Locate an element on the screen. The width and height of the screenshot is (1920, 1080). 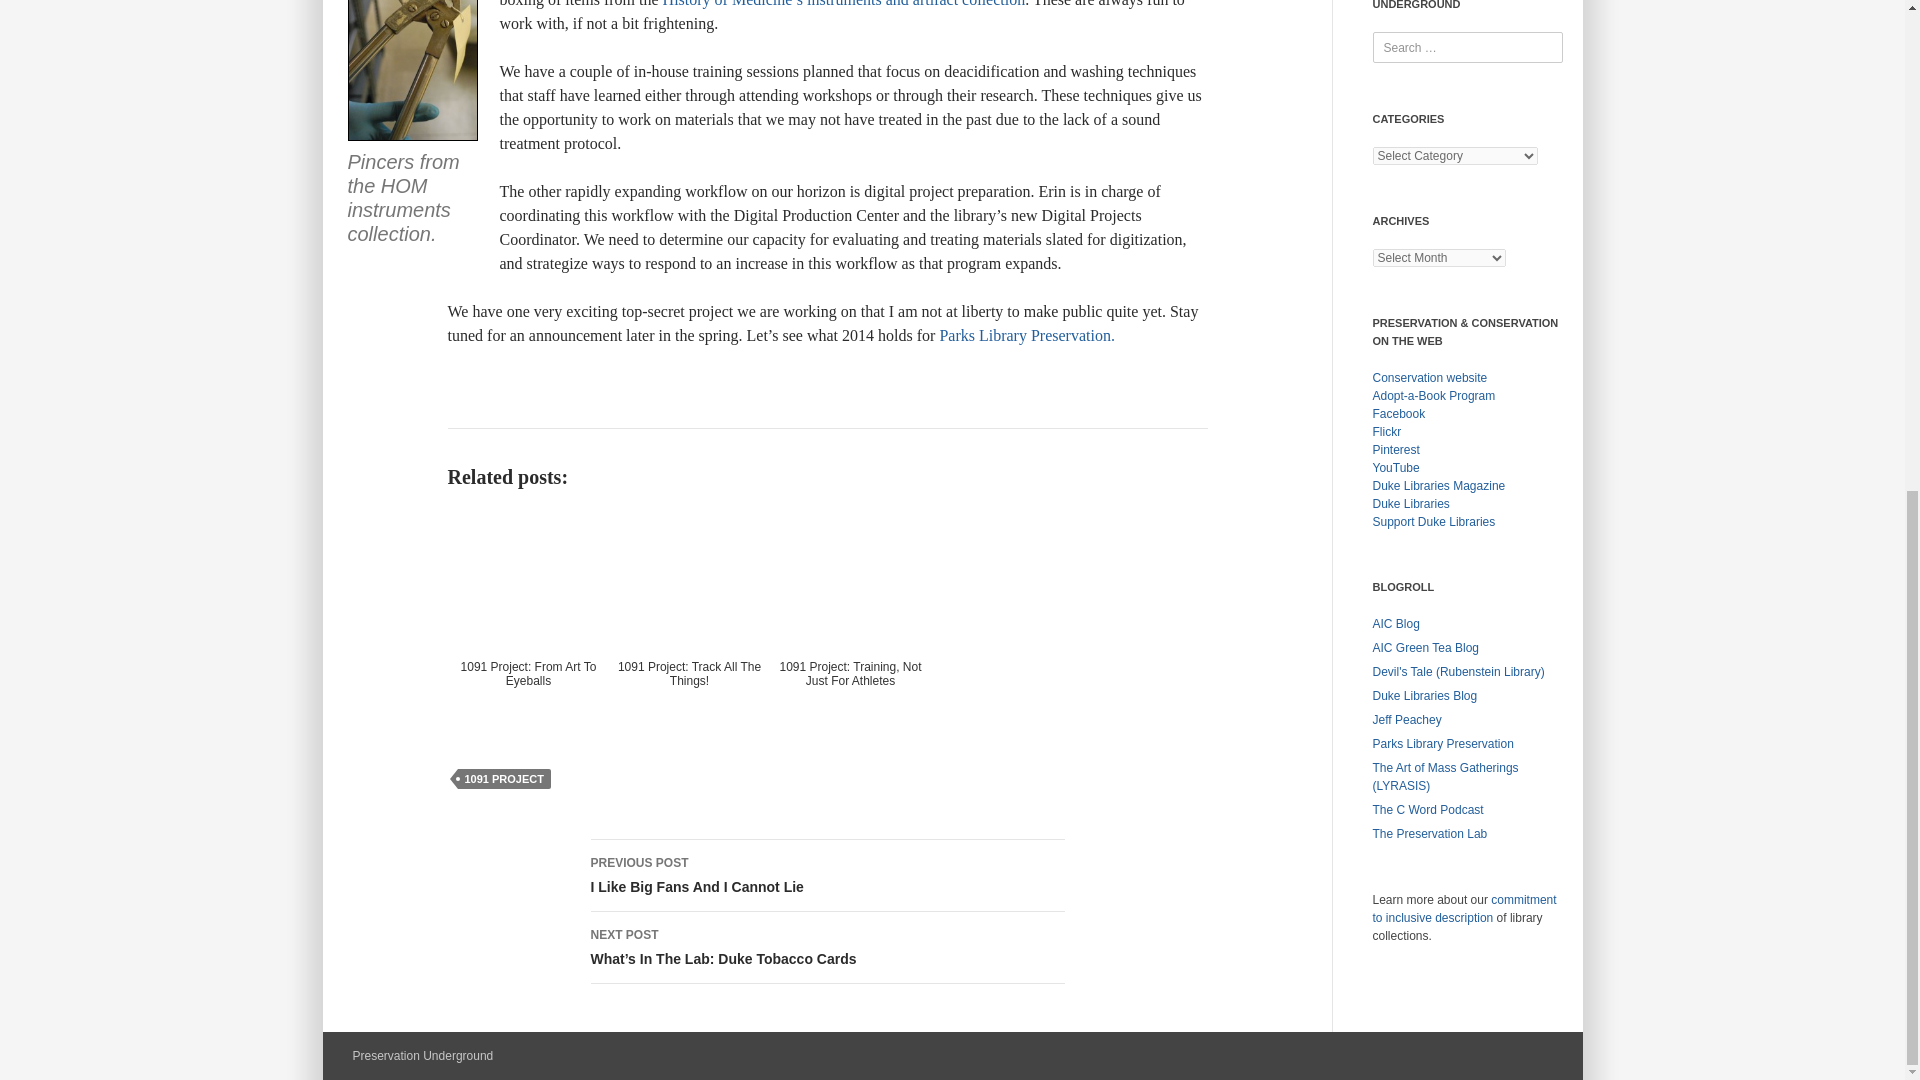
Facebook is located at coordinates (1429, 378).